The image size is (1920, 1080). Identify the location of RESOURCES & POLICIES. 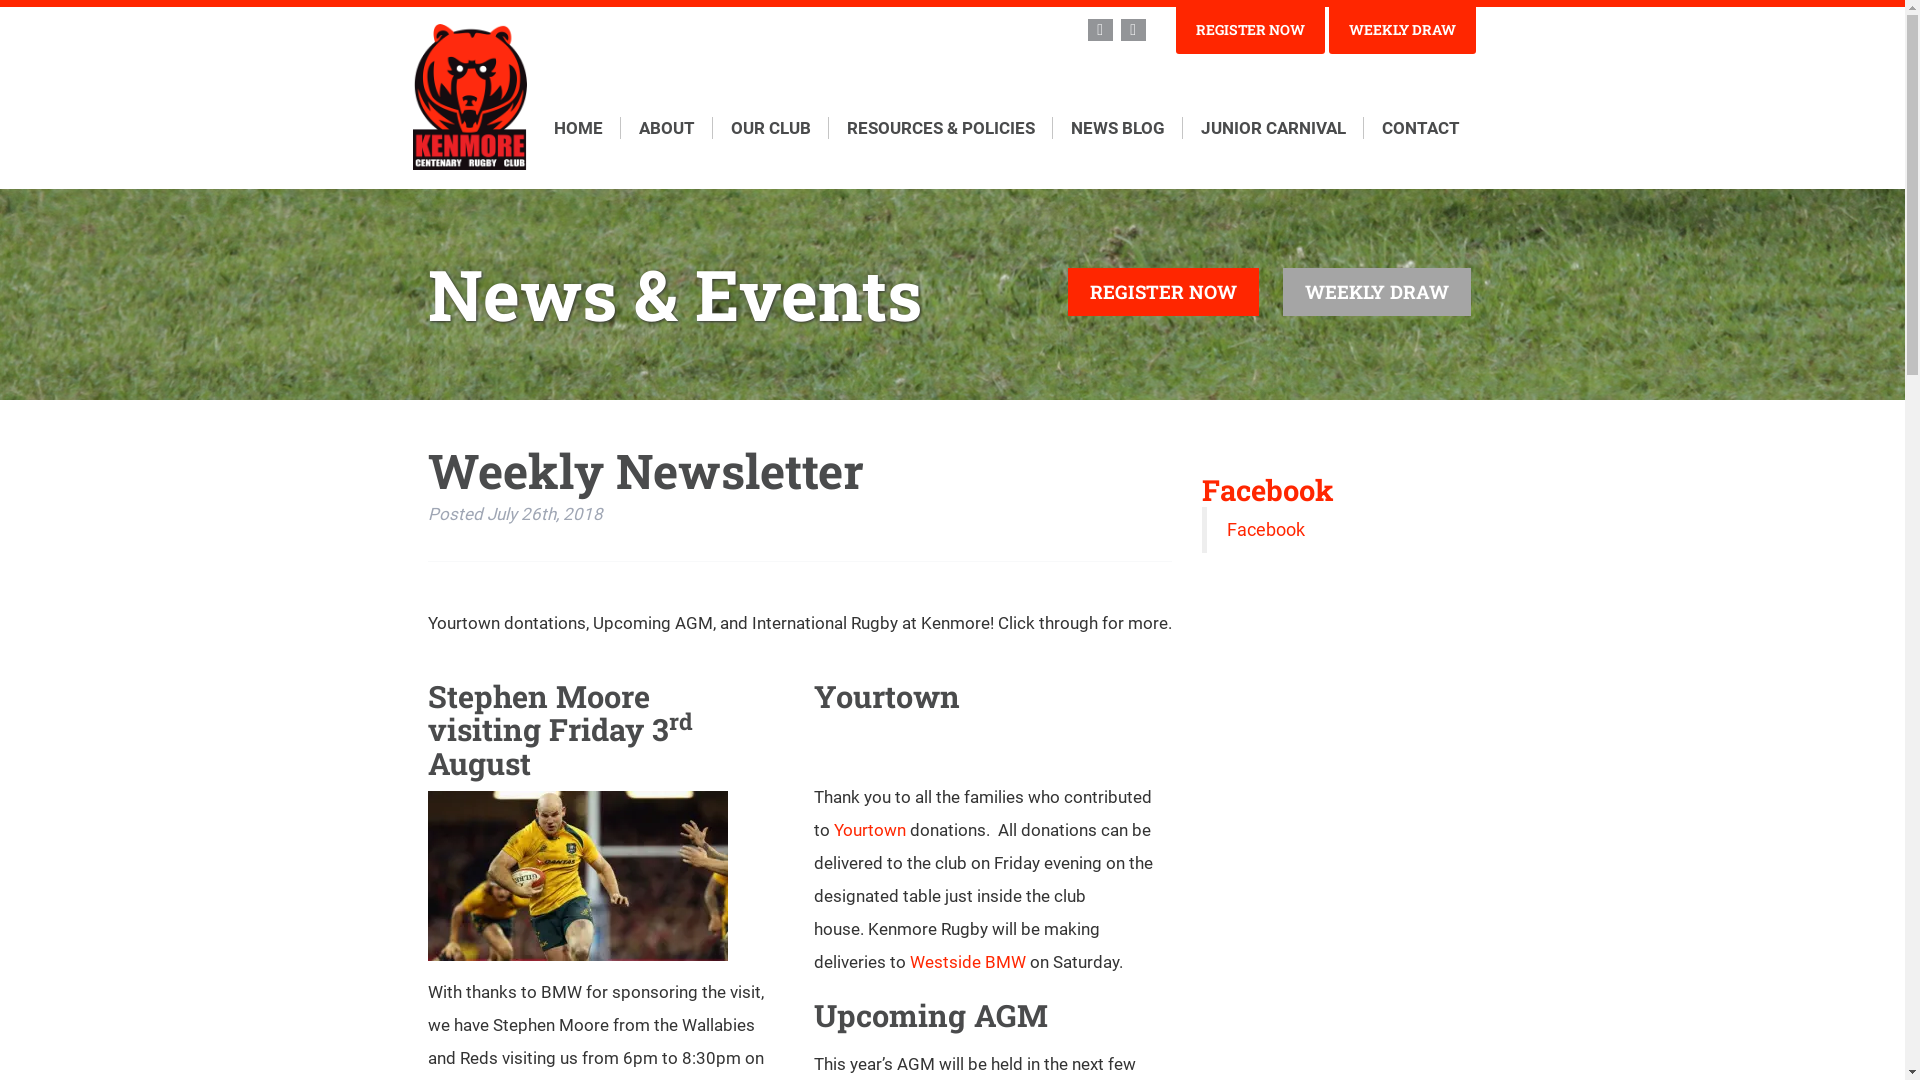
(940, 128).